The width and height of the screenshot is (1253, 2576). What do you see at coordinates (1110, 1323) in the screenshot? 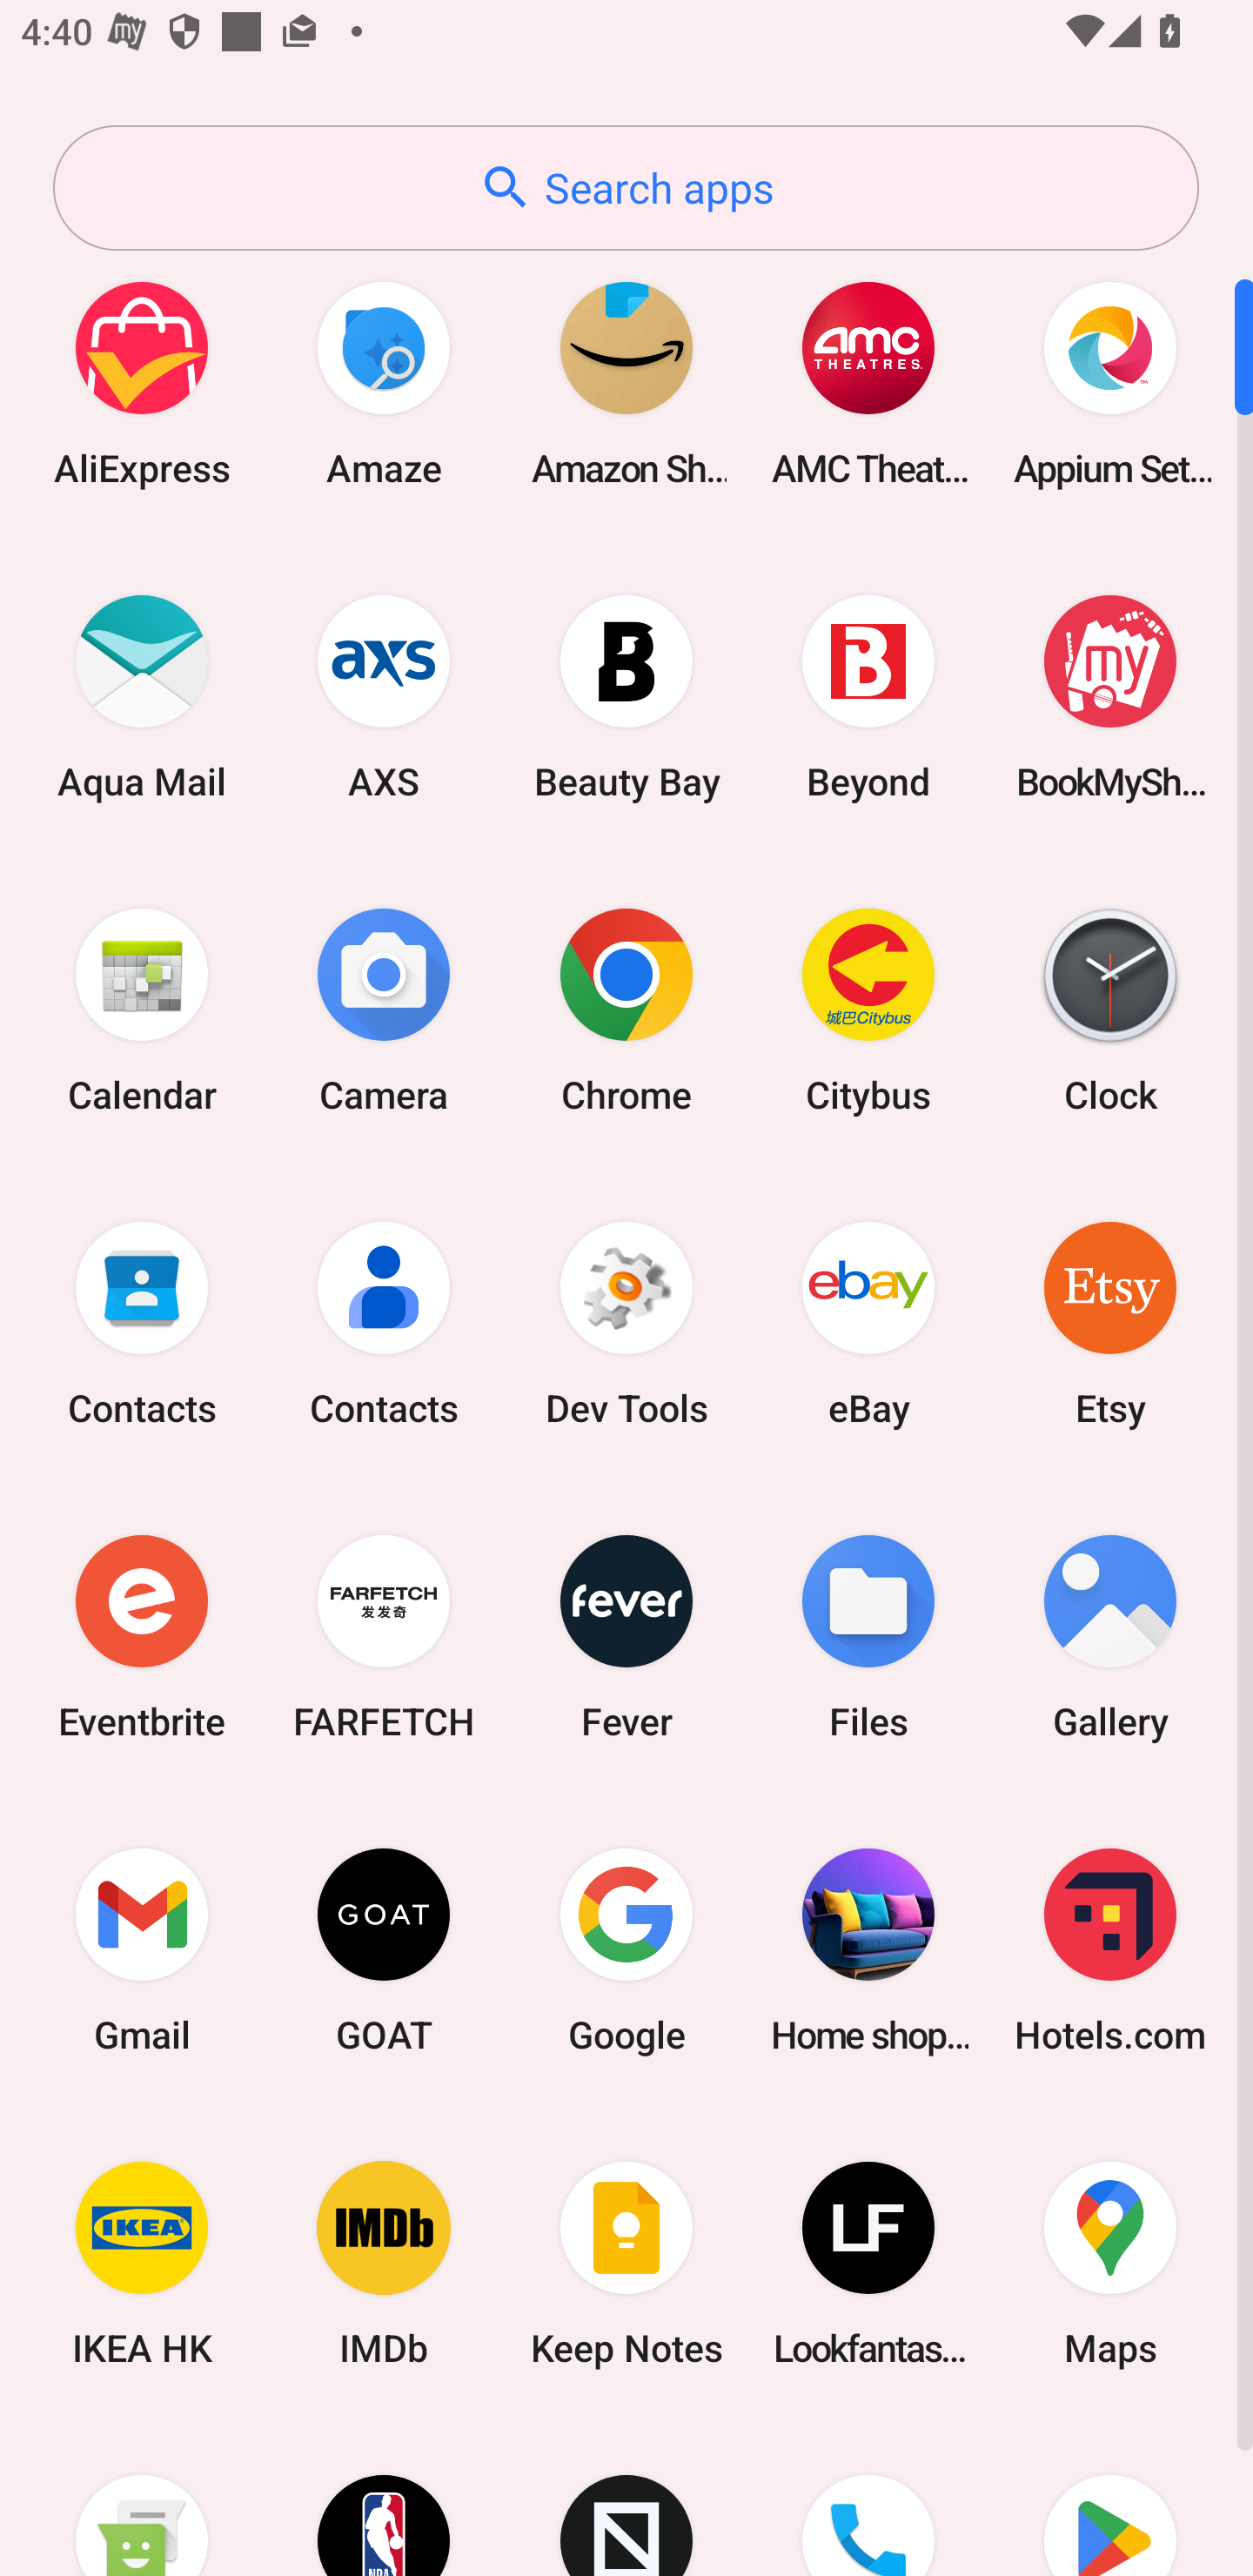
I see `Etsy` at bounding box center [1110, 1323].